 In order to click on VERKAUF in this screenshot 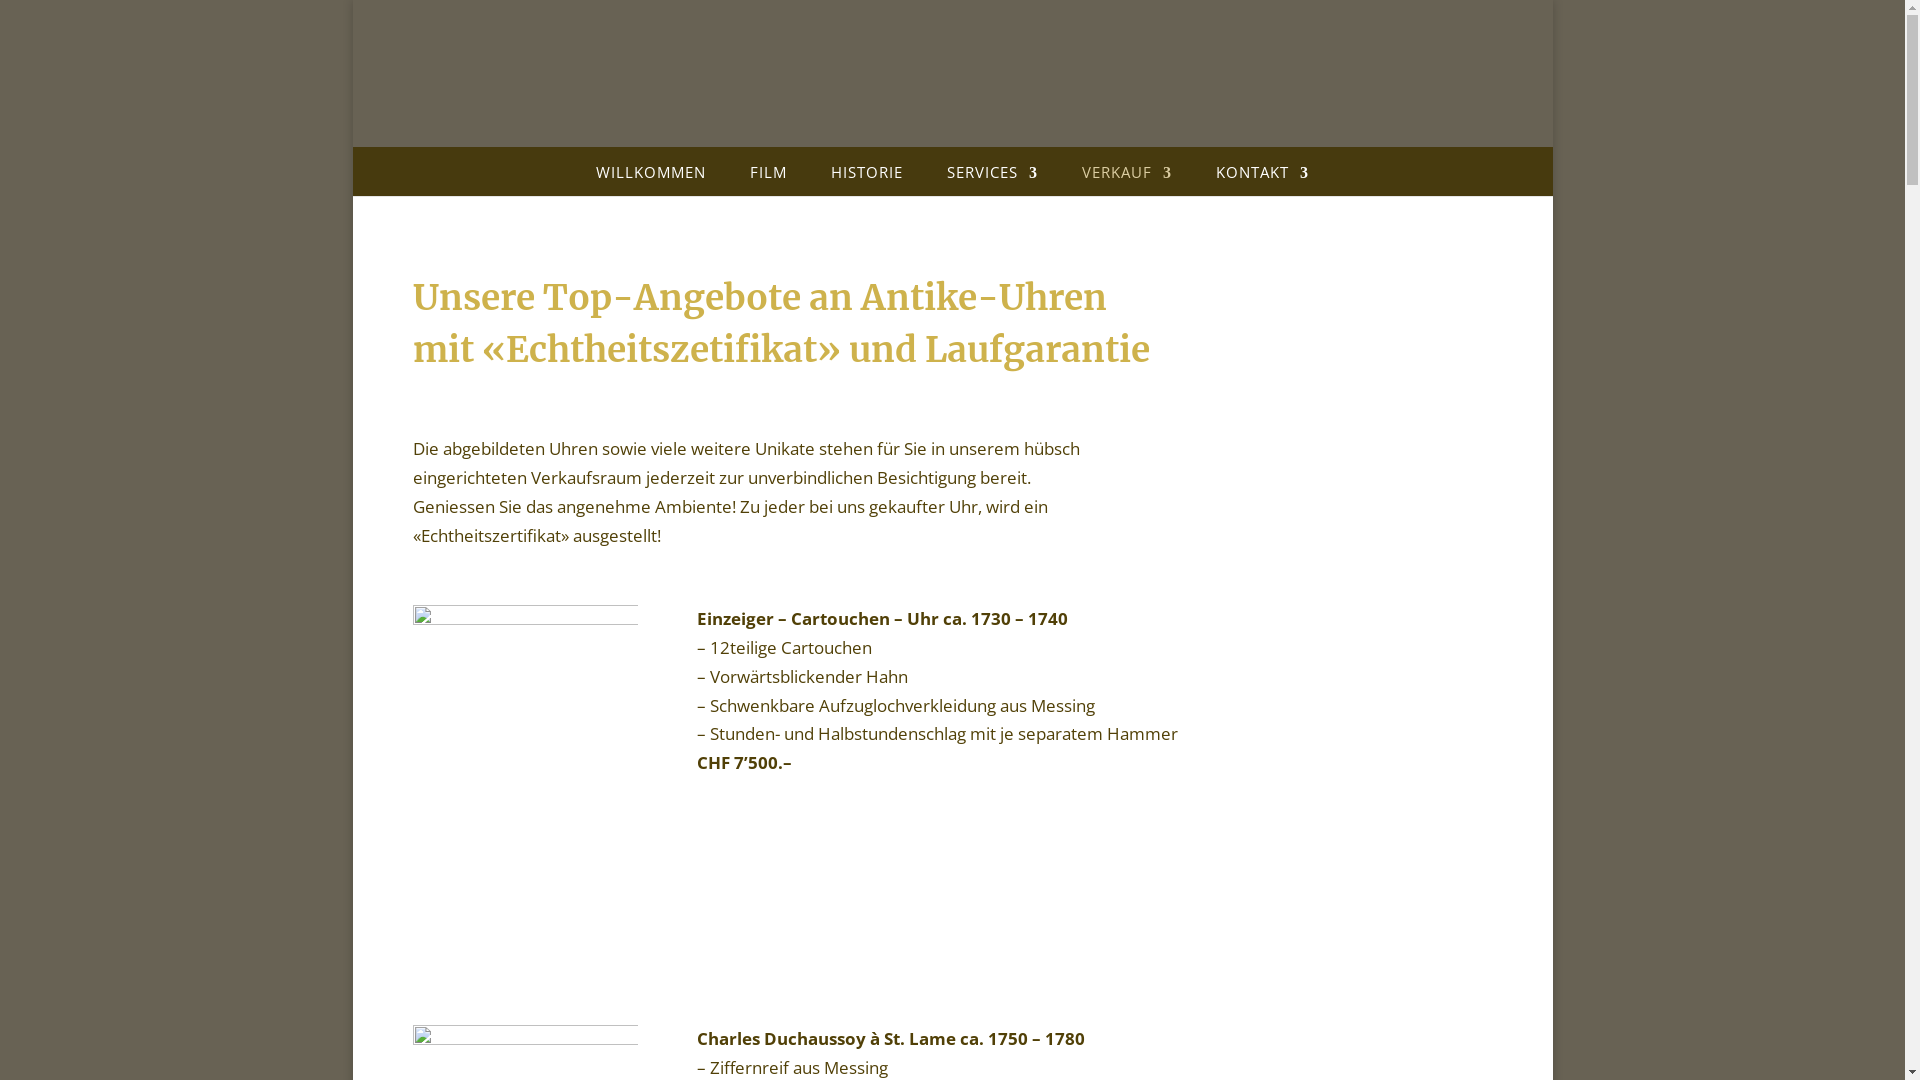, I will do `click(1127, 178)`.